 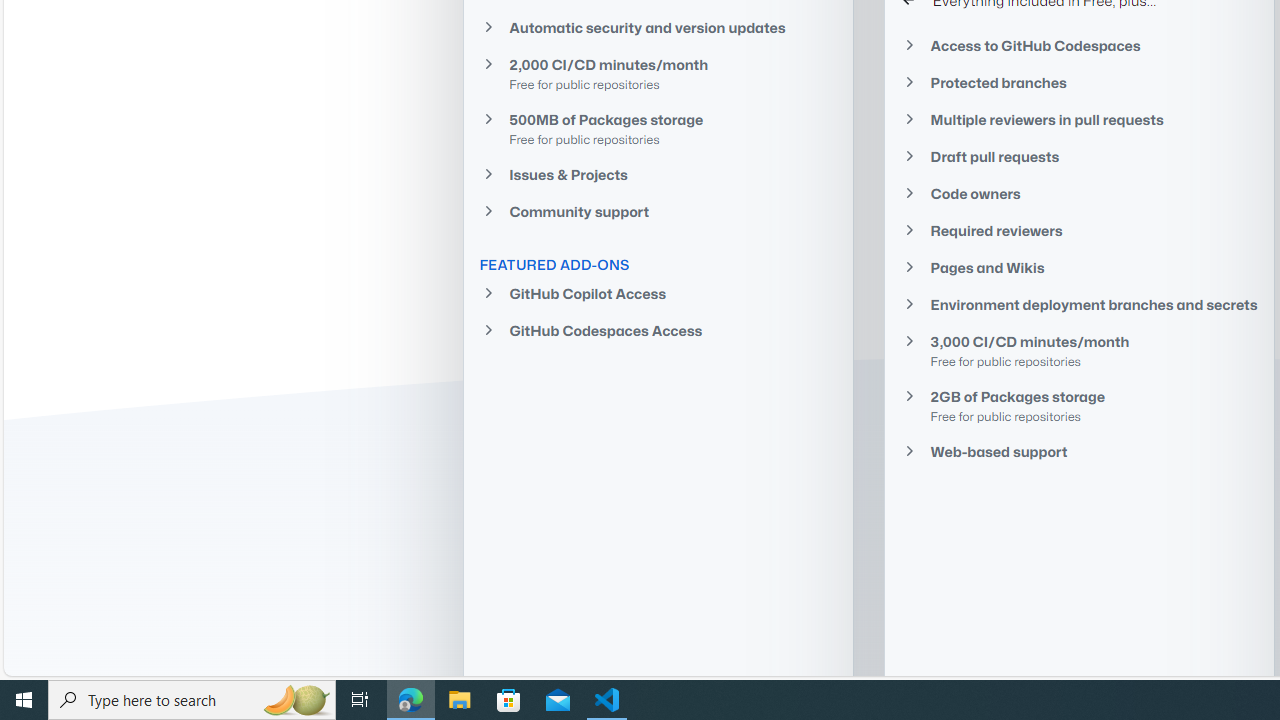 I want to click on 3,000 CI/CD minutes/month Free for public repositories, so click(x=1079, y=350).